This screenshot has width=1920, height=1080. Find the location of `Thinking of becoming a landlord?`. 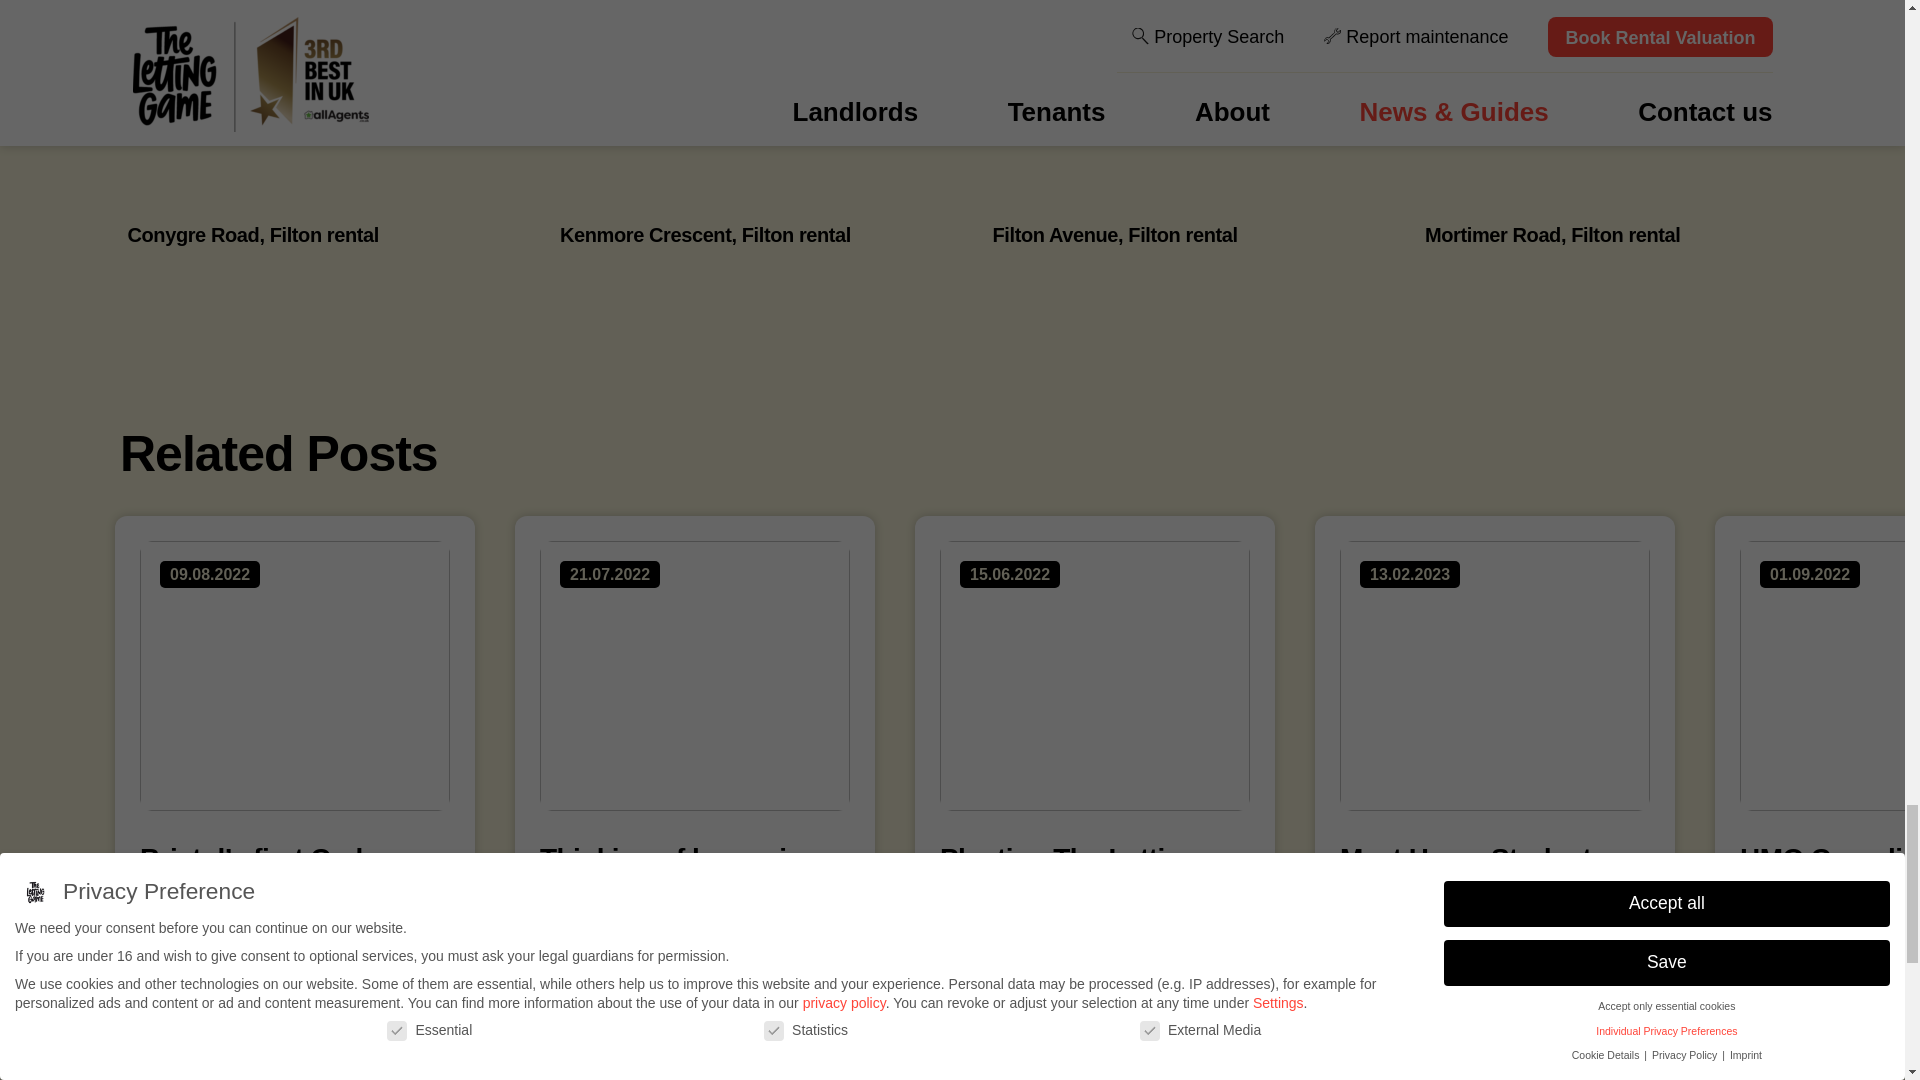

Thinking of becoming a landlord? is located at coordinates (694, 749).